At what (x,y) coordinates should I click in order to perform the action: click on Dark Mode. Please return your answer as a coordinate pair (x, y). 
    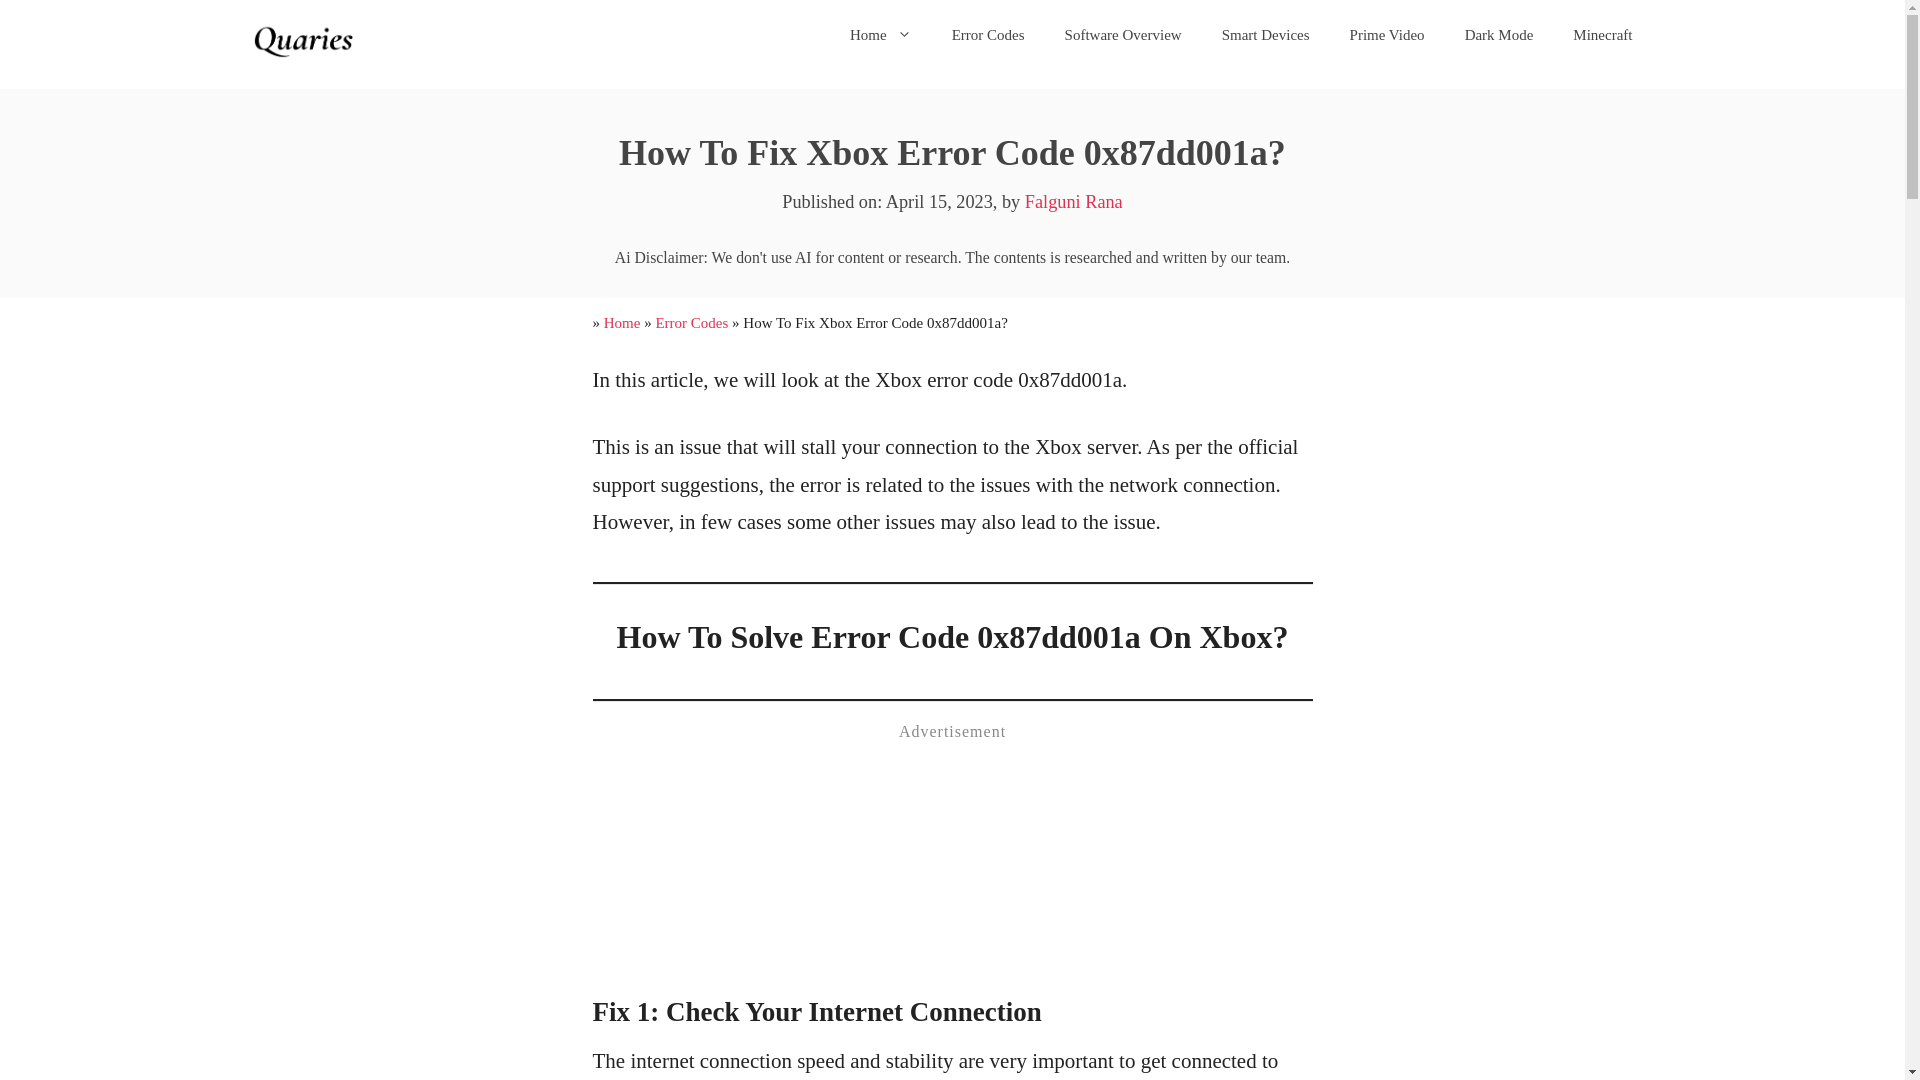
    Looking at the image, I should click on (1499, 34).